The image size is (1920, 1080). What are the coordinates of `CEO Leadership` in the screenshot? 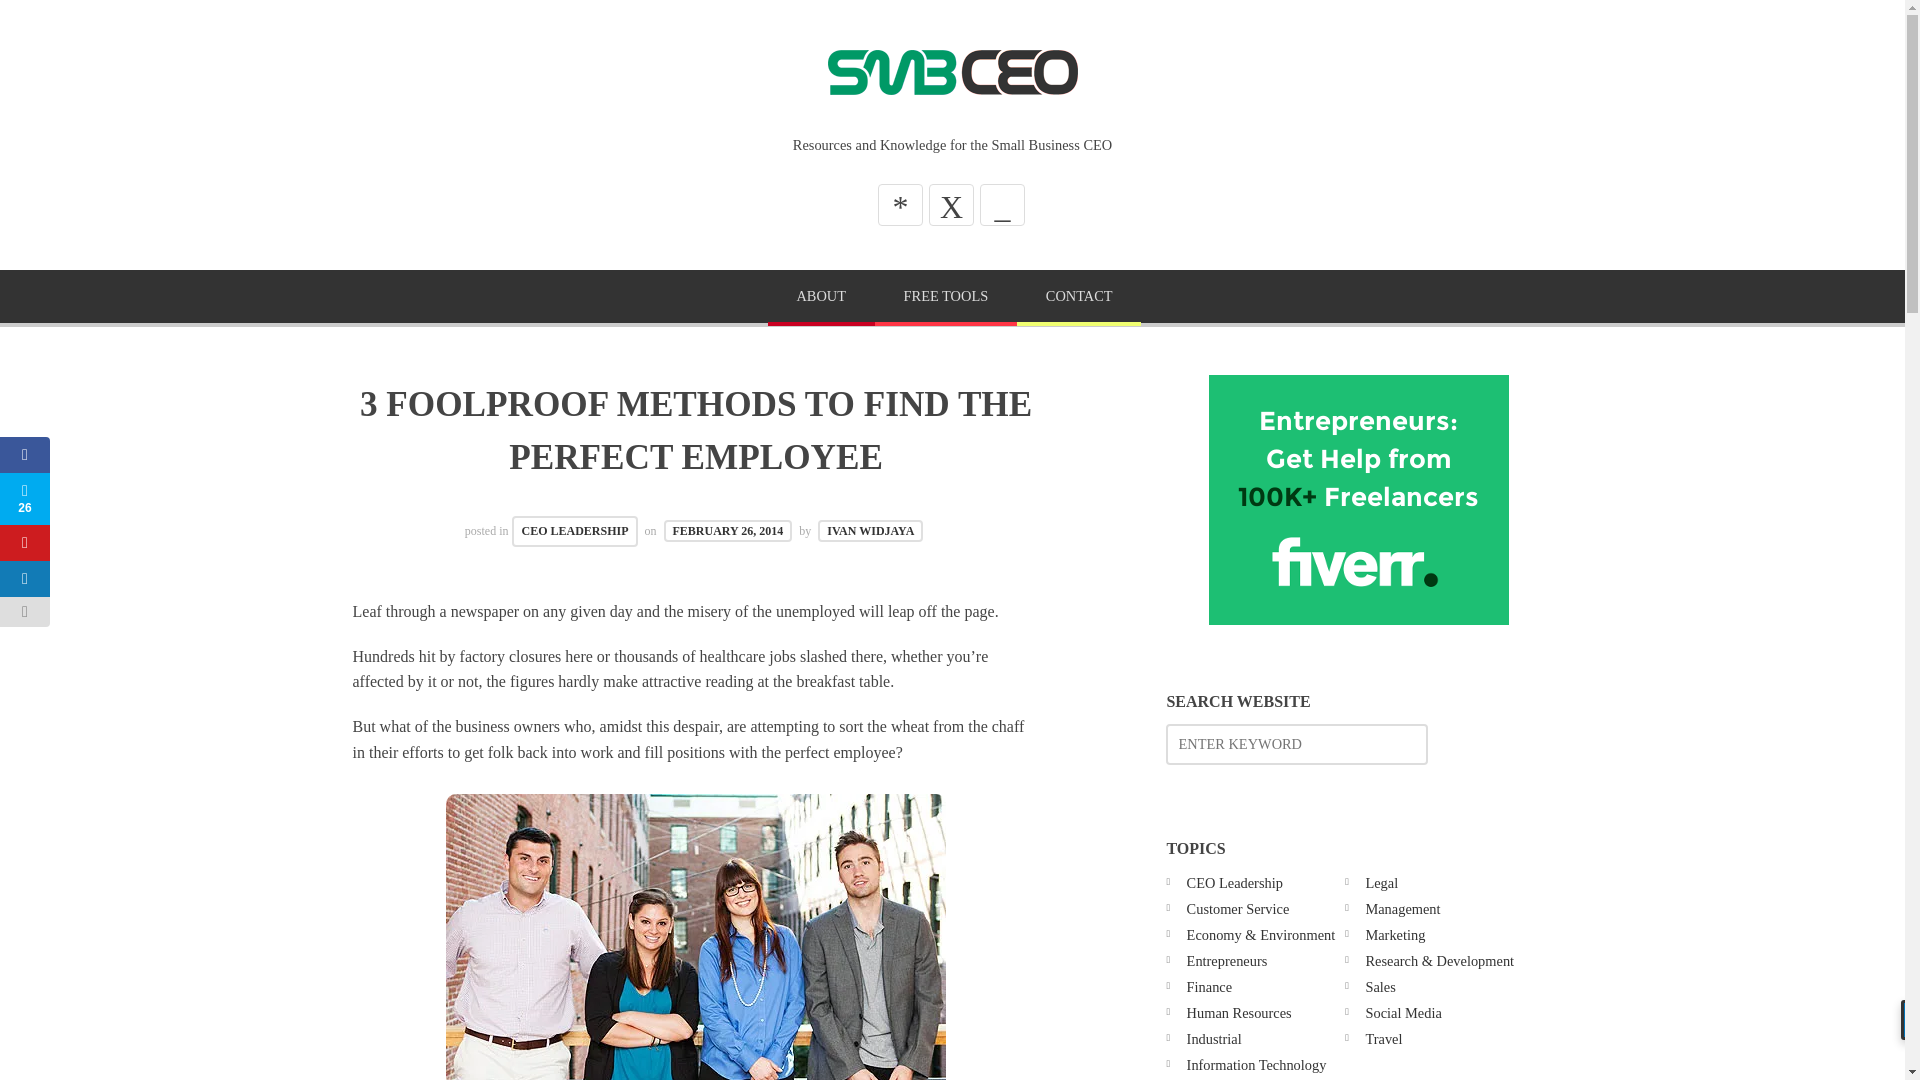 It's located at (1234, 882).